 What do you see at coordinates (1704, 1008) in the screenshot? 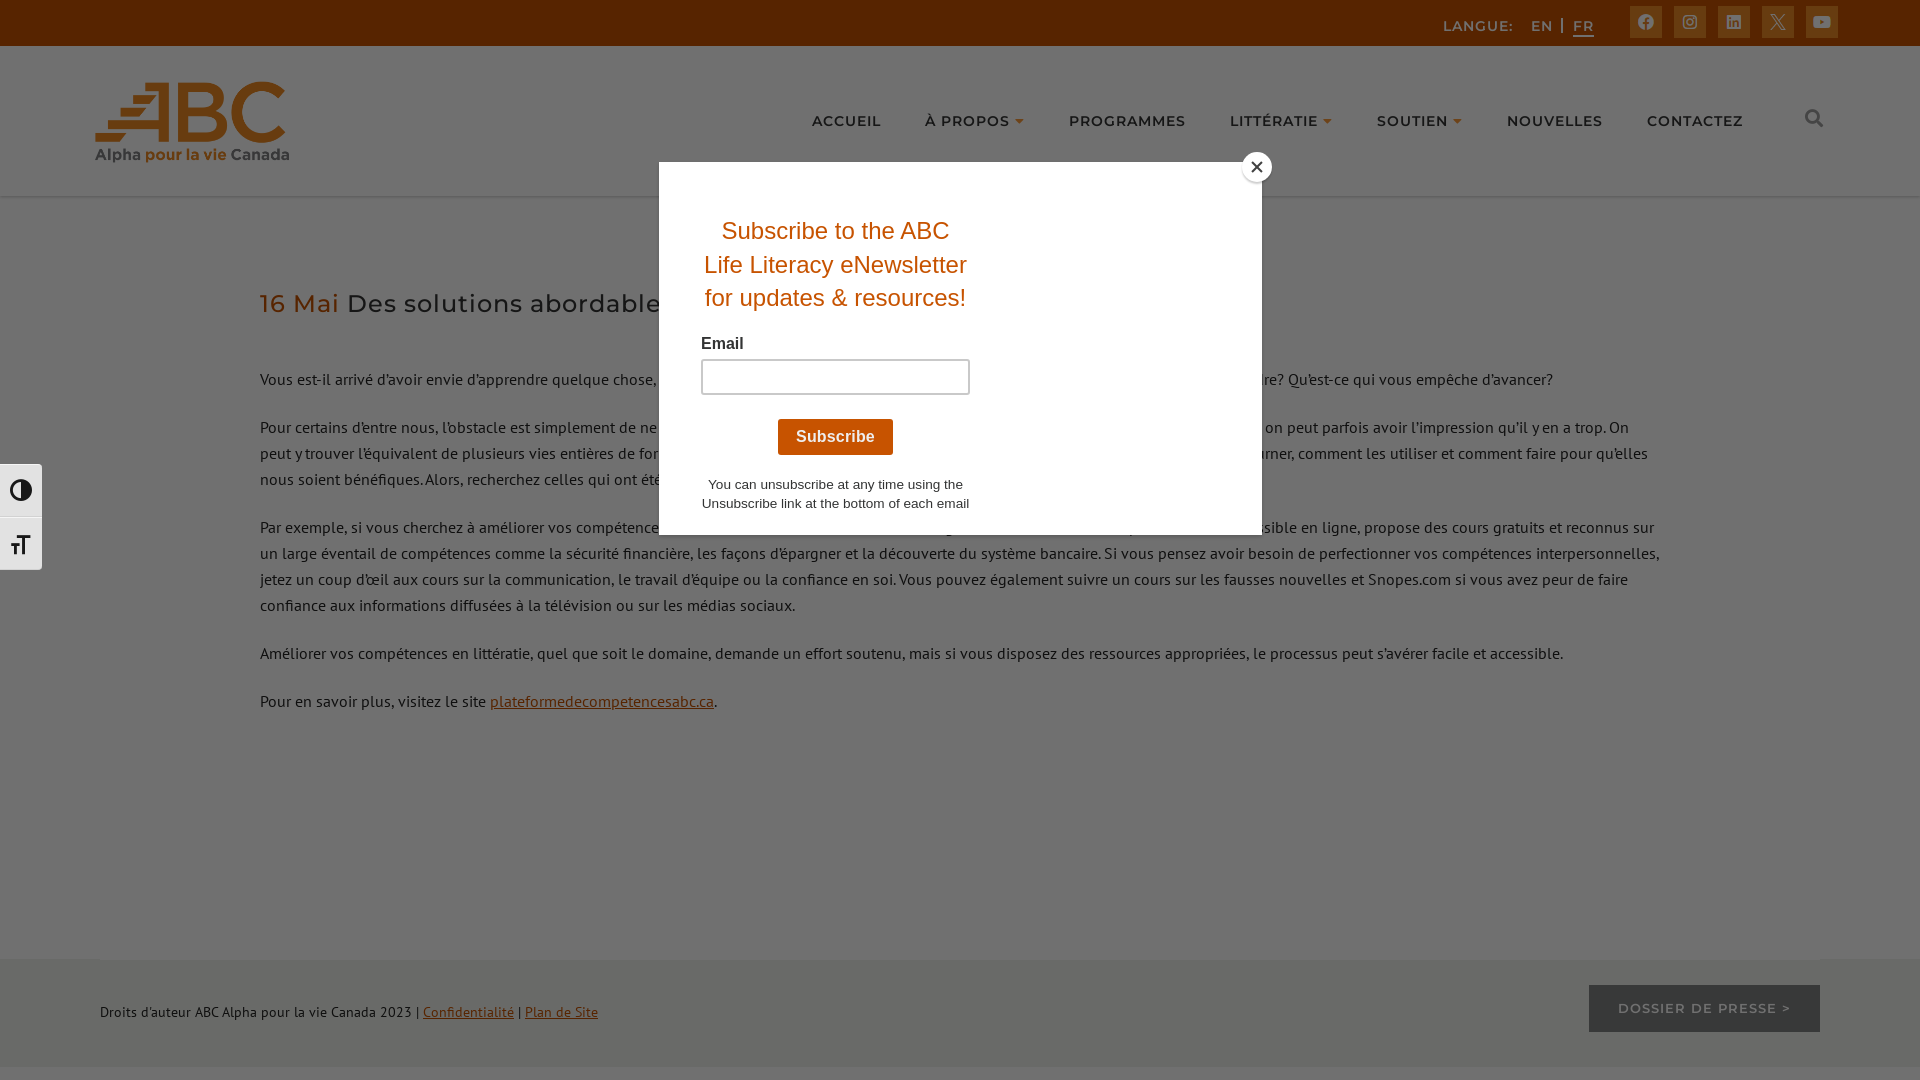
I see `DOSSIER DE PRESSE >` at bounding box center [1704, 1008].